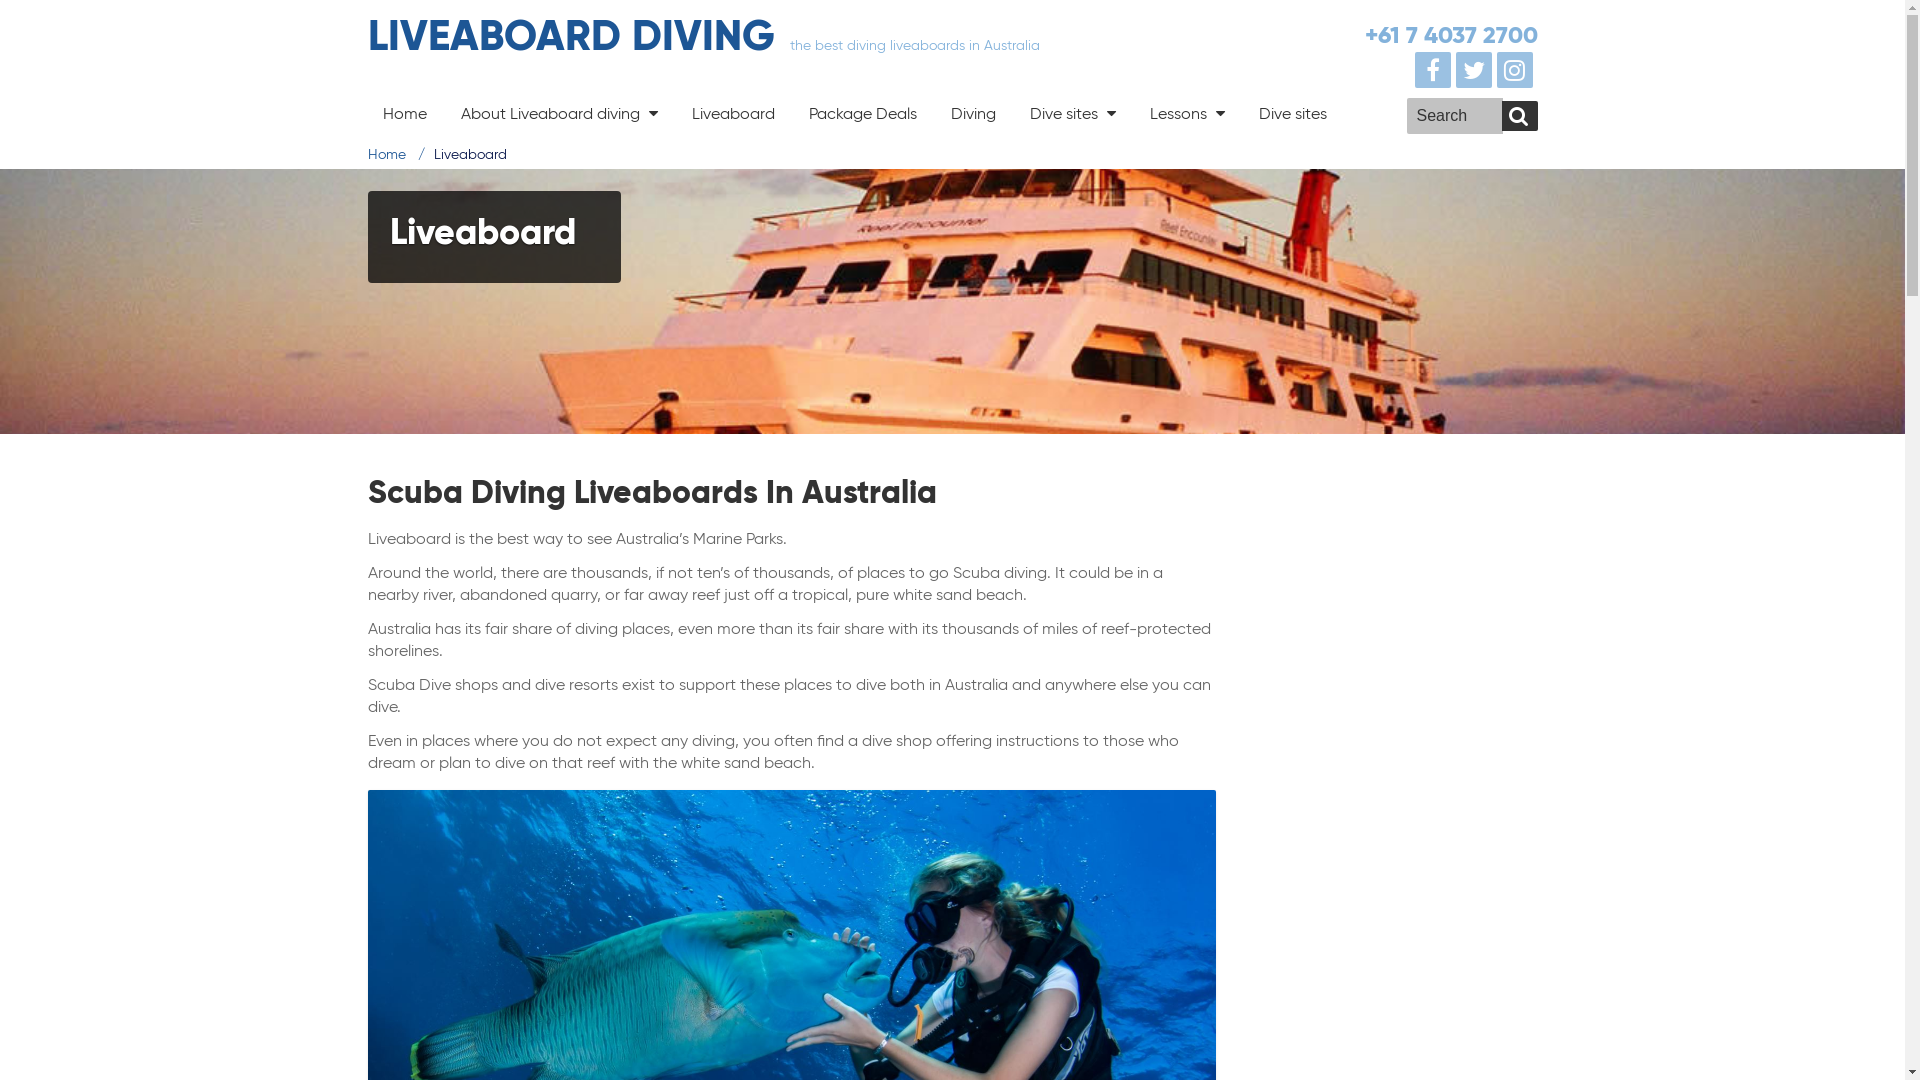  What do you see at coordinates (732, 114) in the screenshot?
I see `Liveaboard` at bounding box center [732, 114].